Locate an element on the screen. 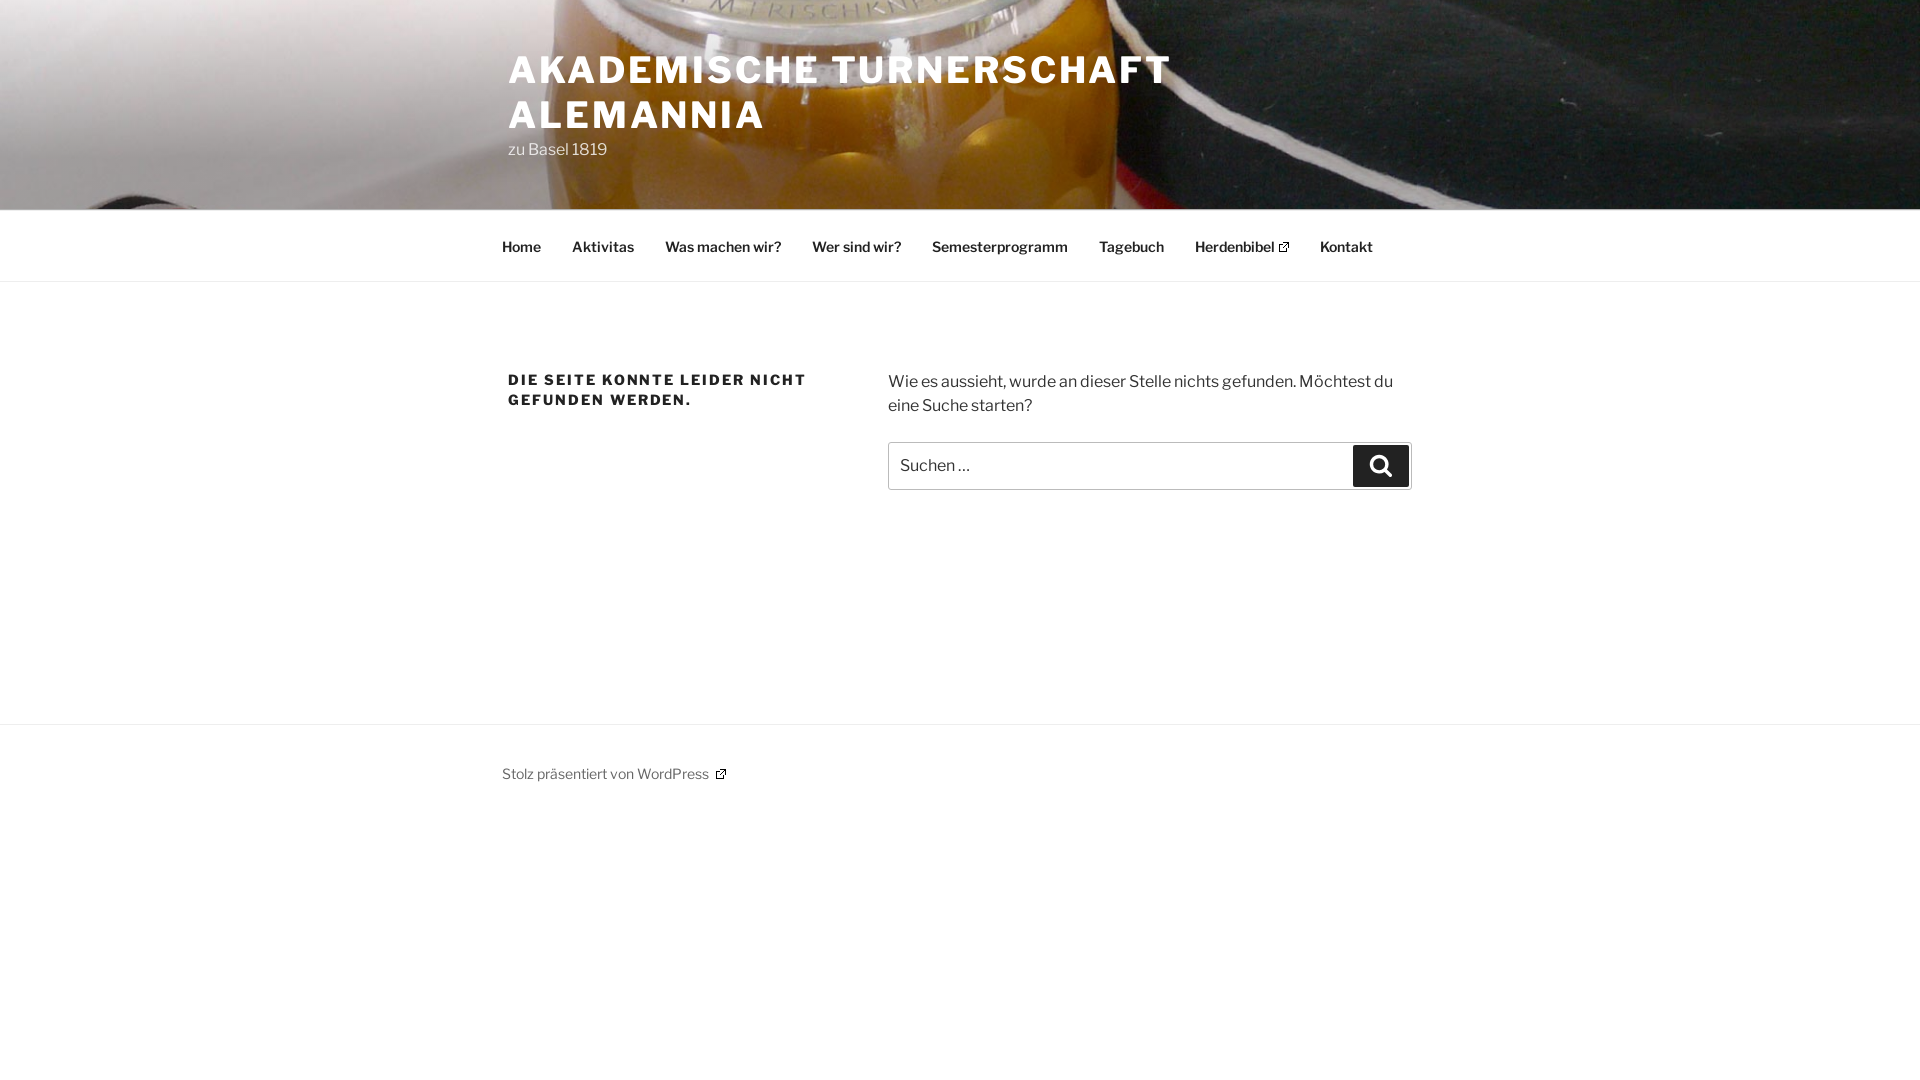  Herdenbibel is located at coordinates (1242, 246).